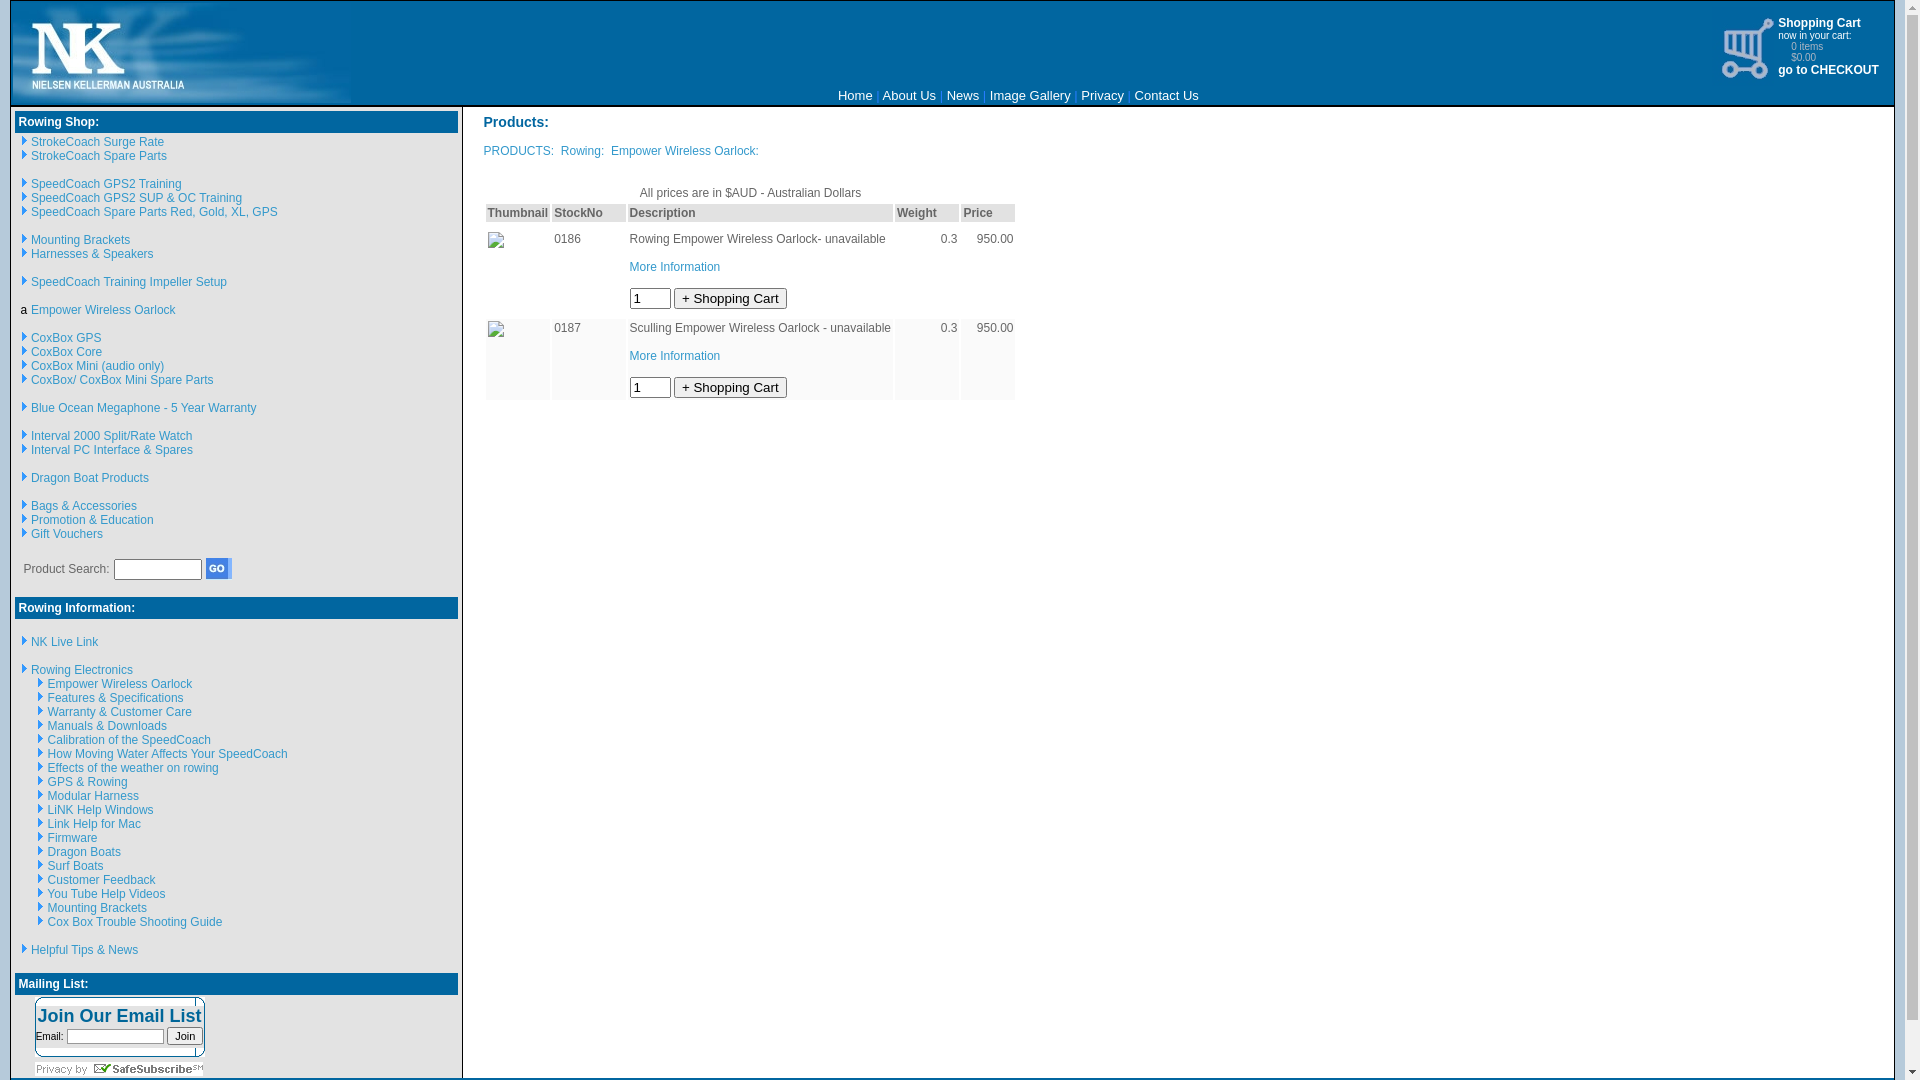 The width and height of the screenshot is (1920, 1080). What do you see at coordinates (730, 388) in the screenshot?
I see `+ Shopping Cart` at bounding box center [730, 388].